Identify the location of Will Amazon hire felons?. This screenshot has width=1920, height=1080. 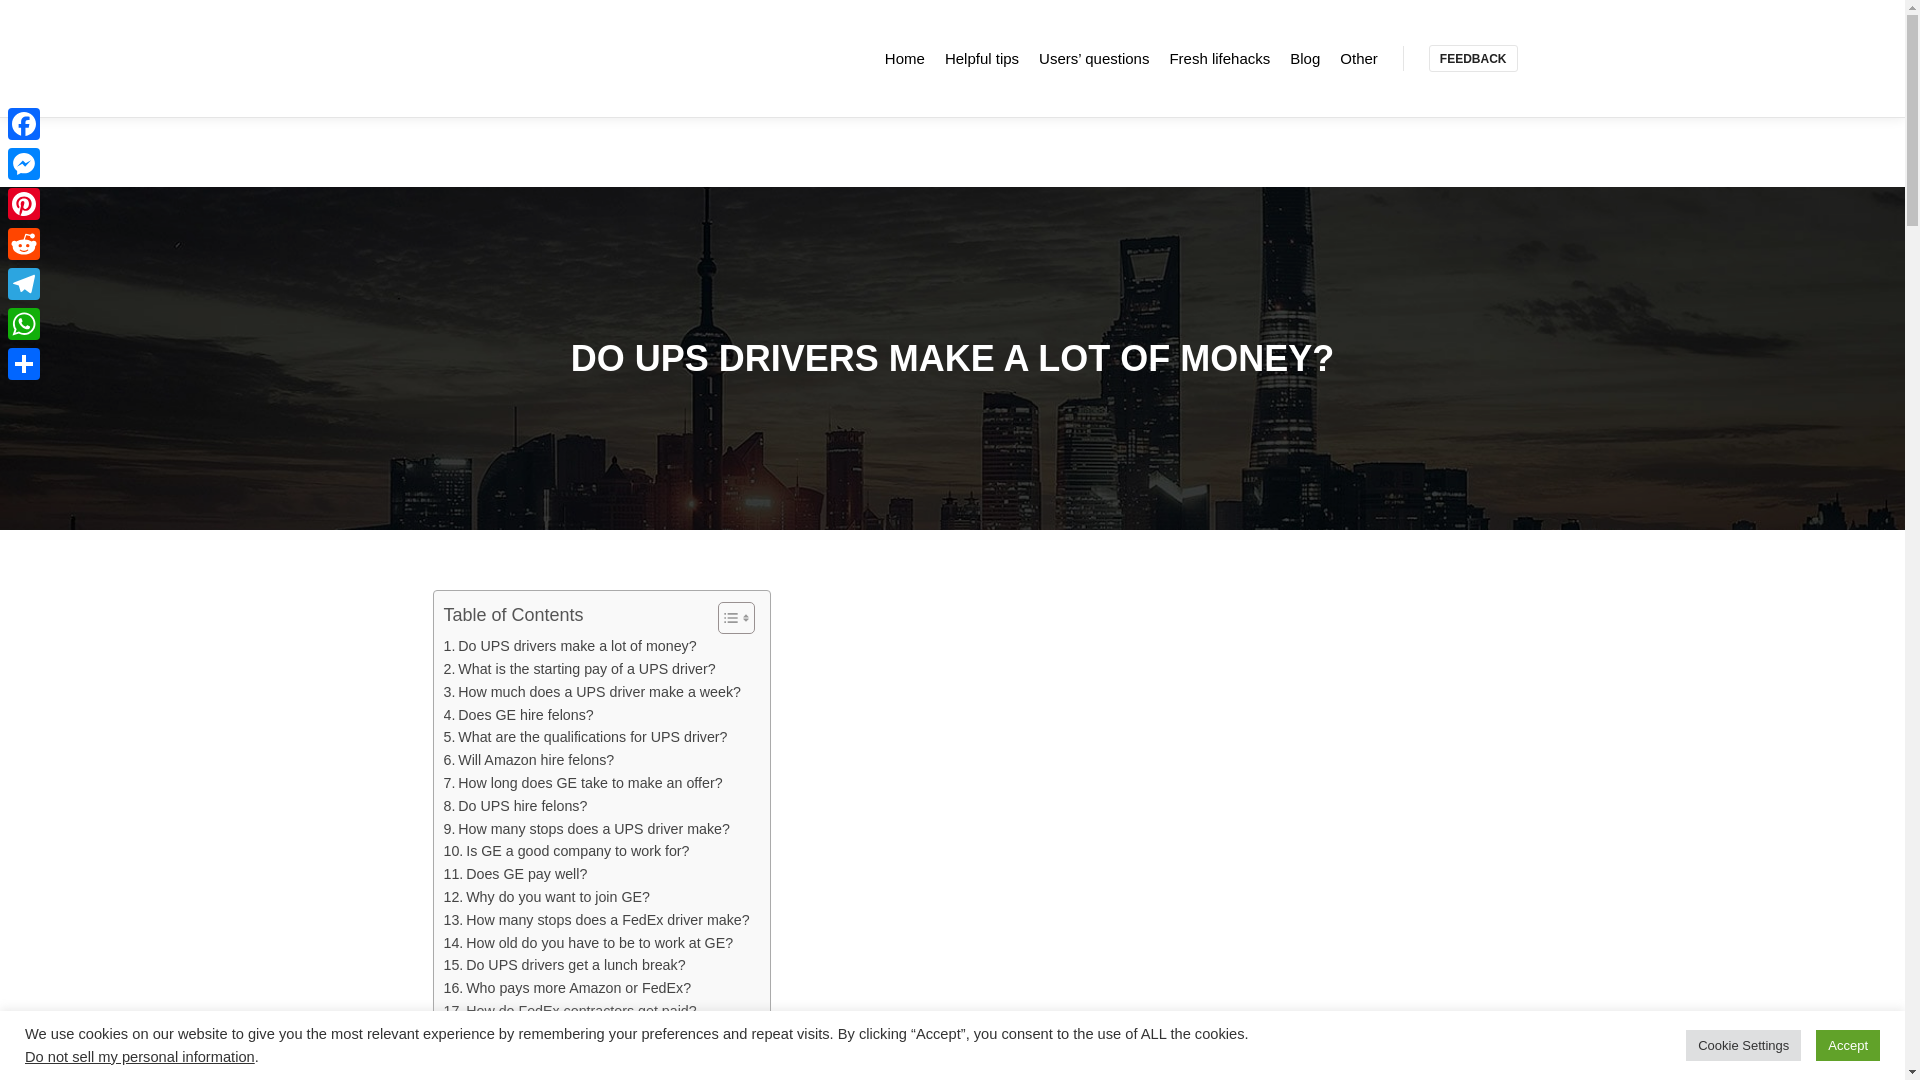
(528, 760).